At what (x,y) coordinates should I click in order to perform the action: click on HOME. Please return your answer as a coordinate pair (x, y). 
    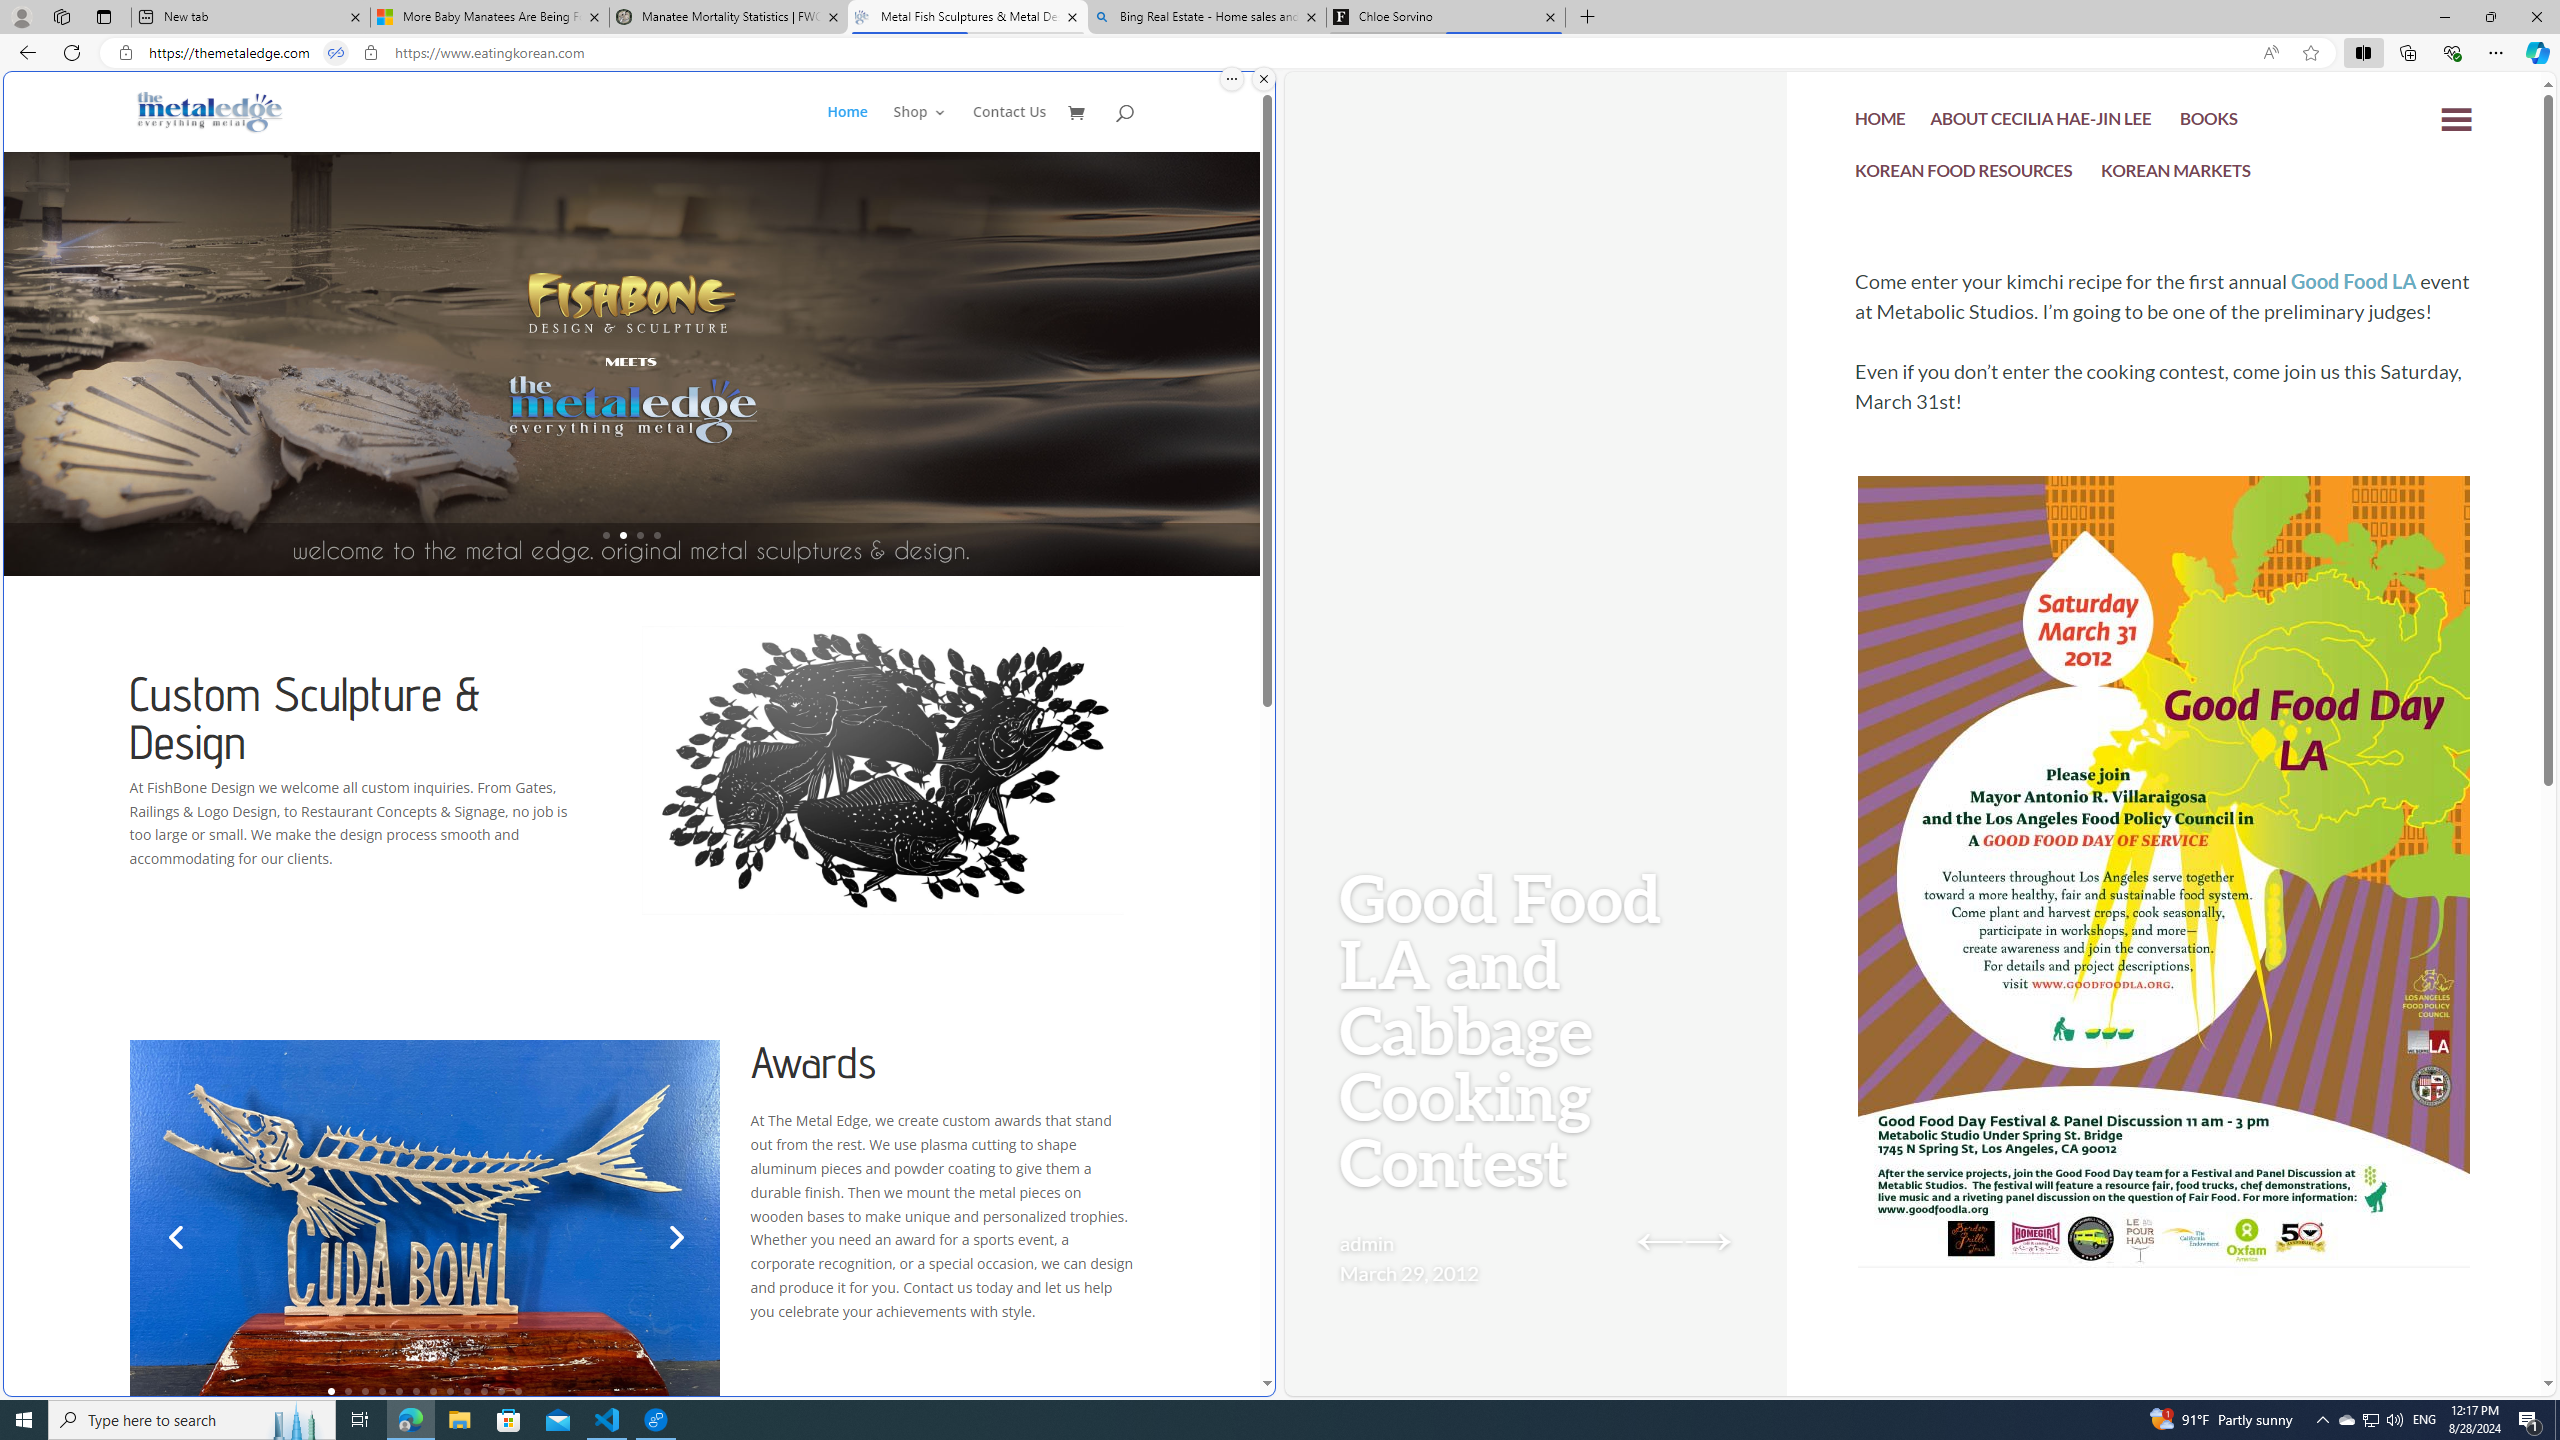
    Looking at the image, I should click on (1882, 121).